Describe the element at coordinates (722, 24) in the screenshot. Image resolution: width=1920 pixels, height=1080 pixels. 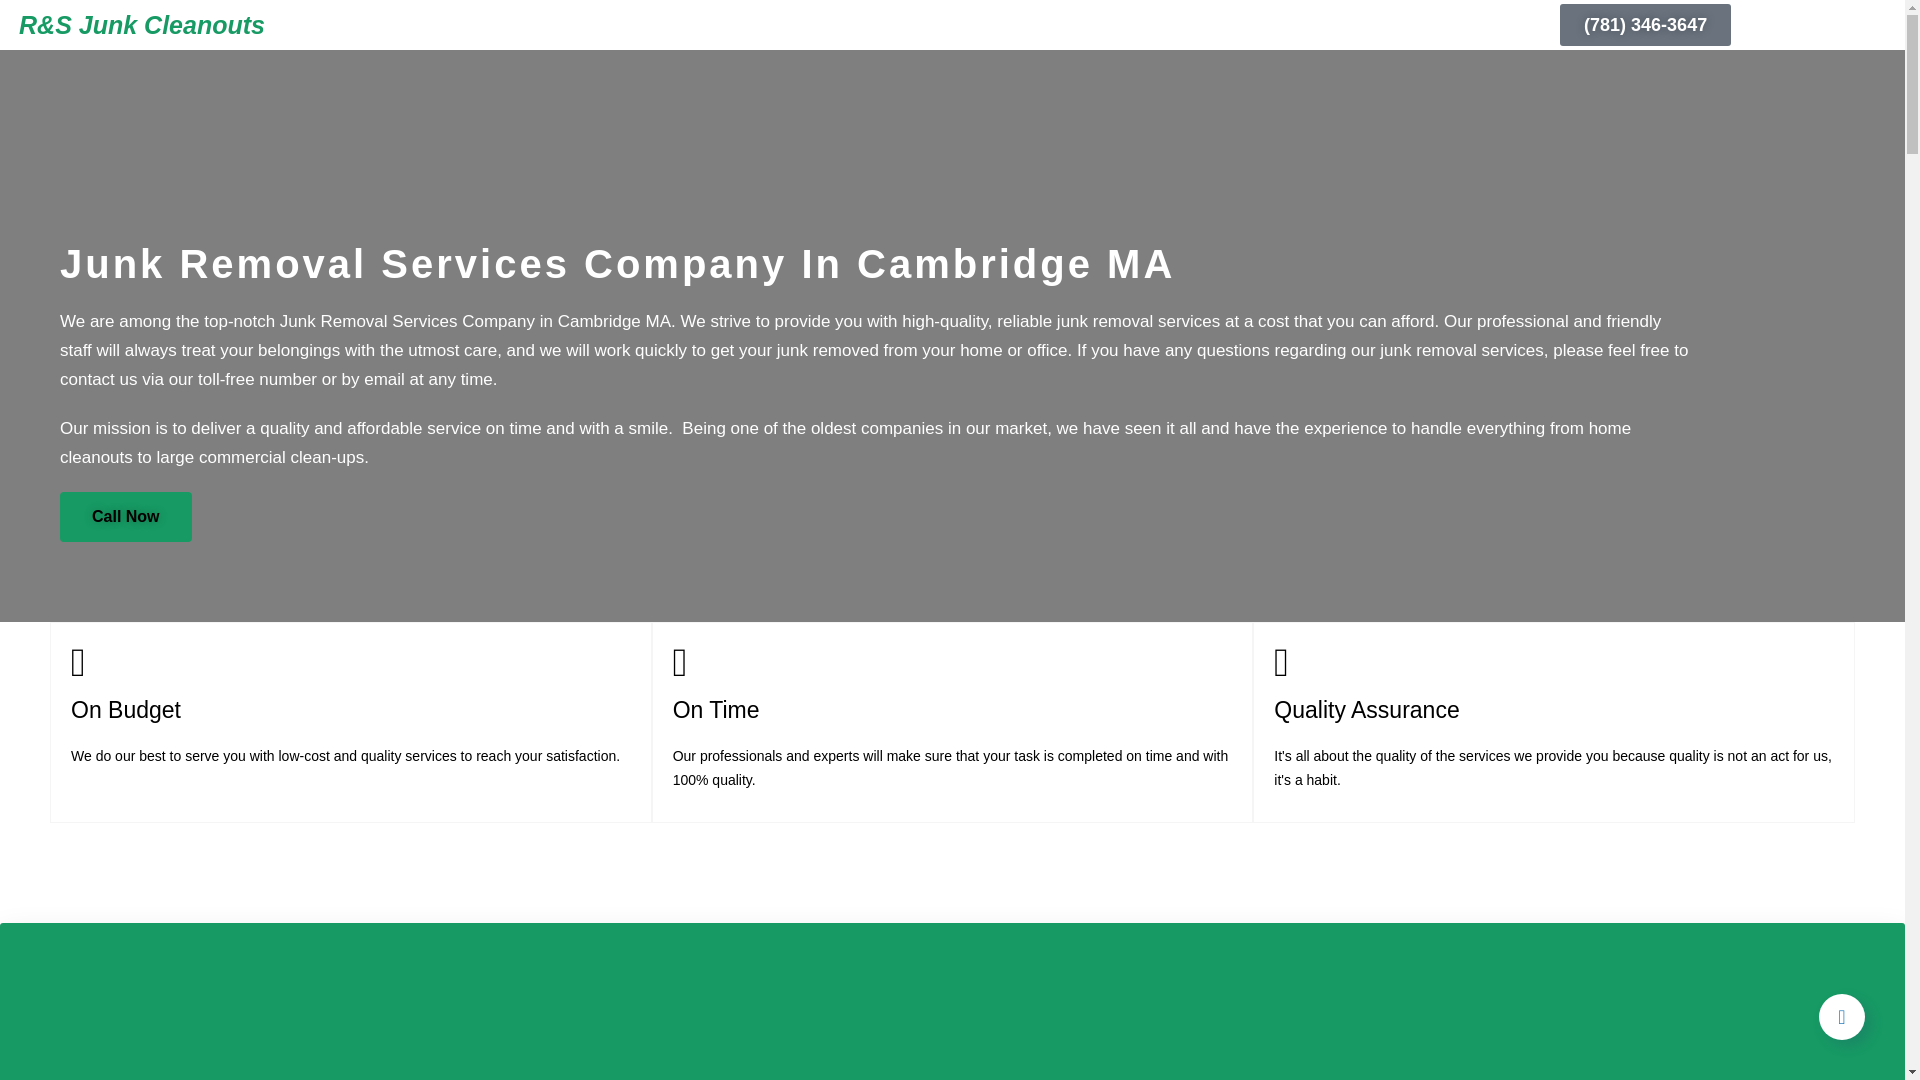
I see `Home` at that location.